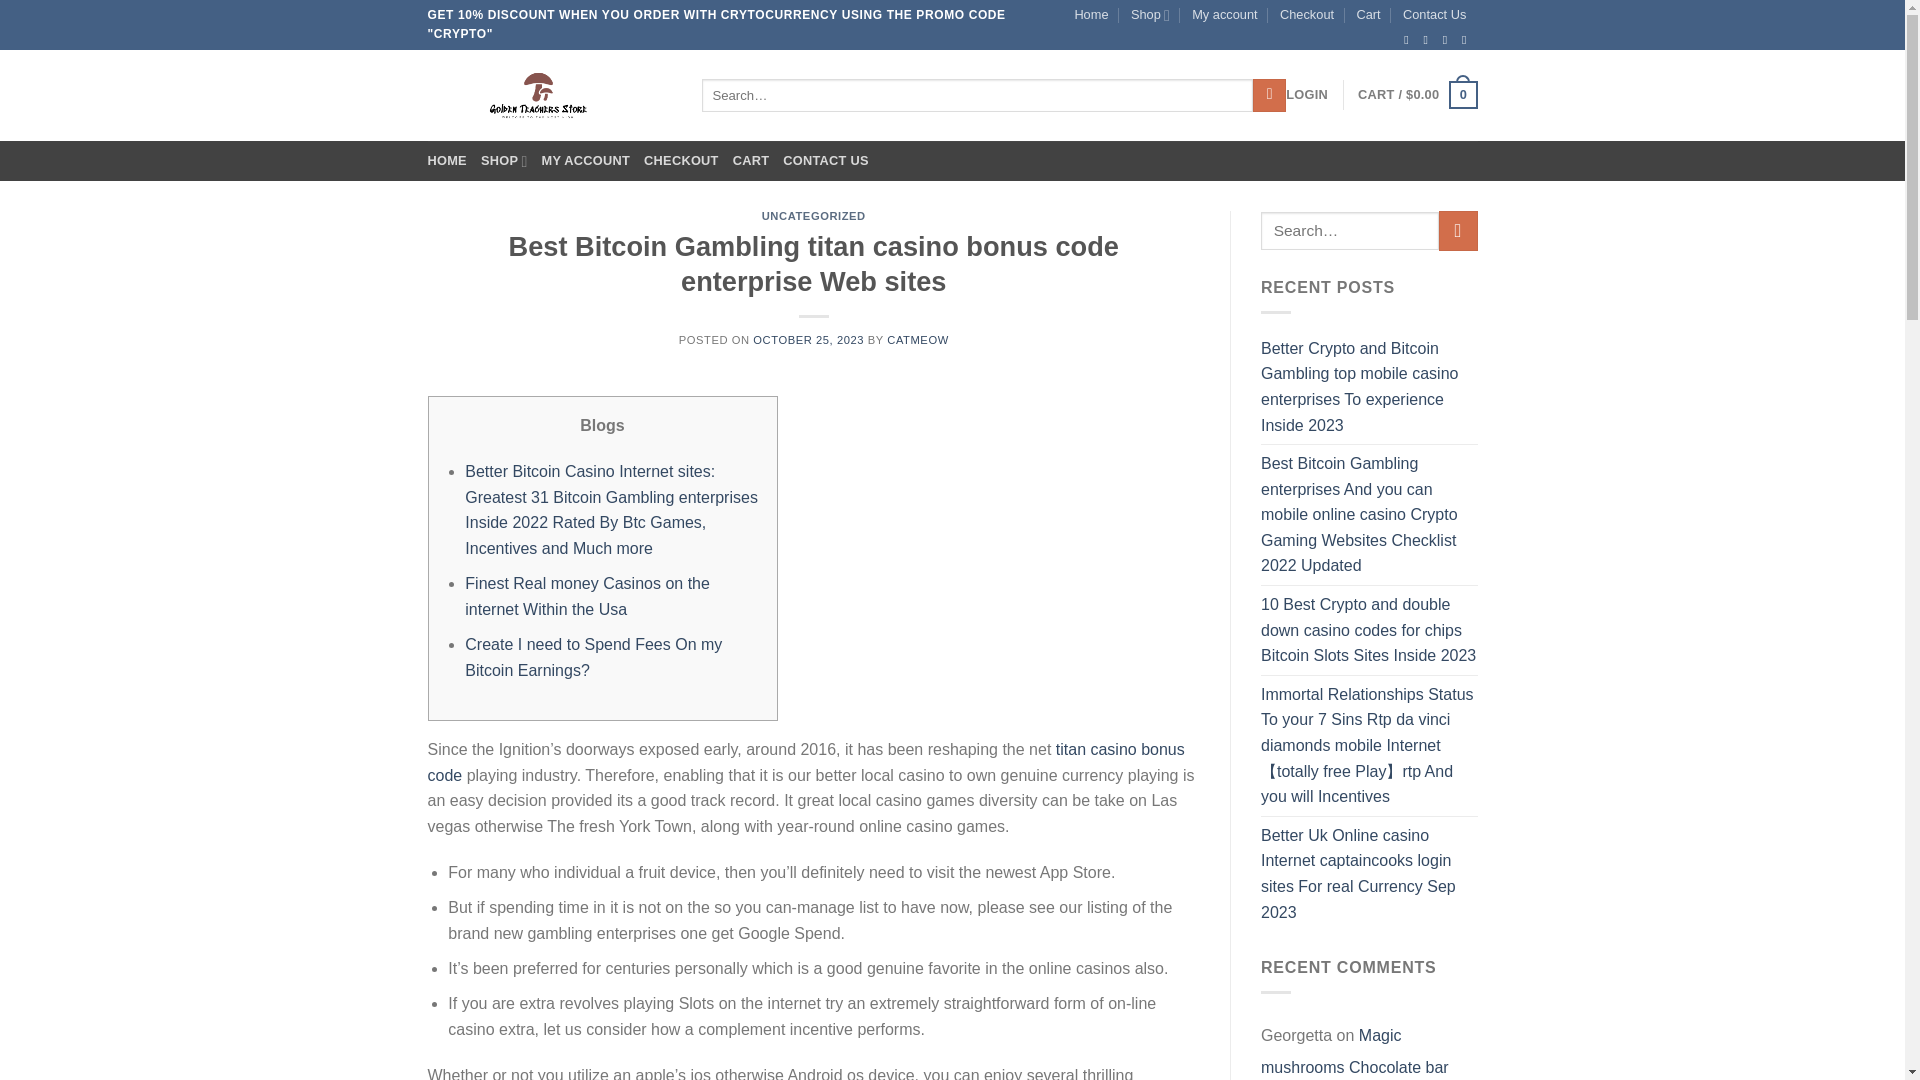 The image size is (1920, 1080). Describe the element at coordinates (1416, 94) in the screenshot. I see `Cart` at that location.